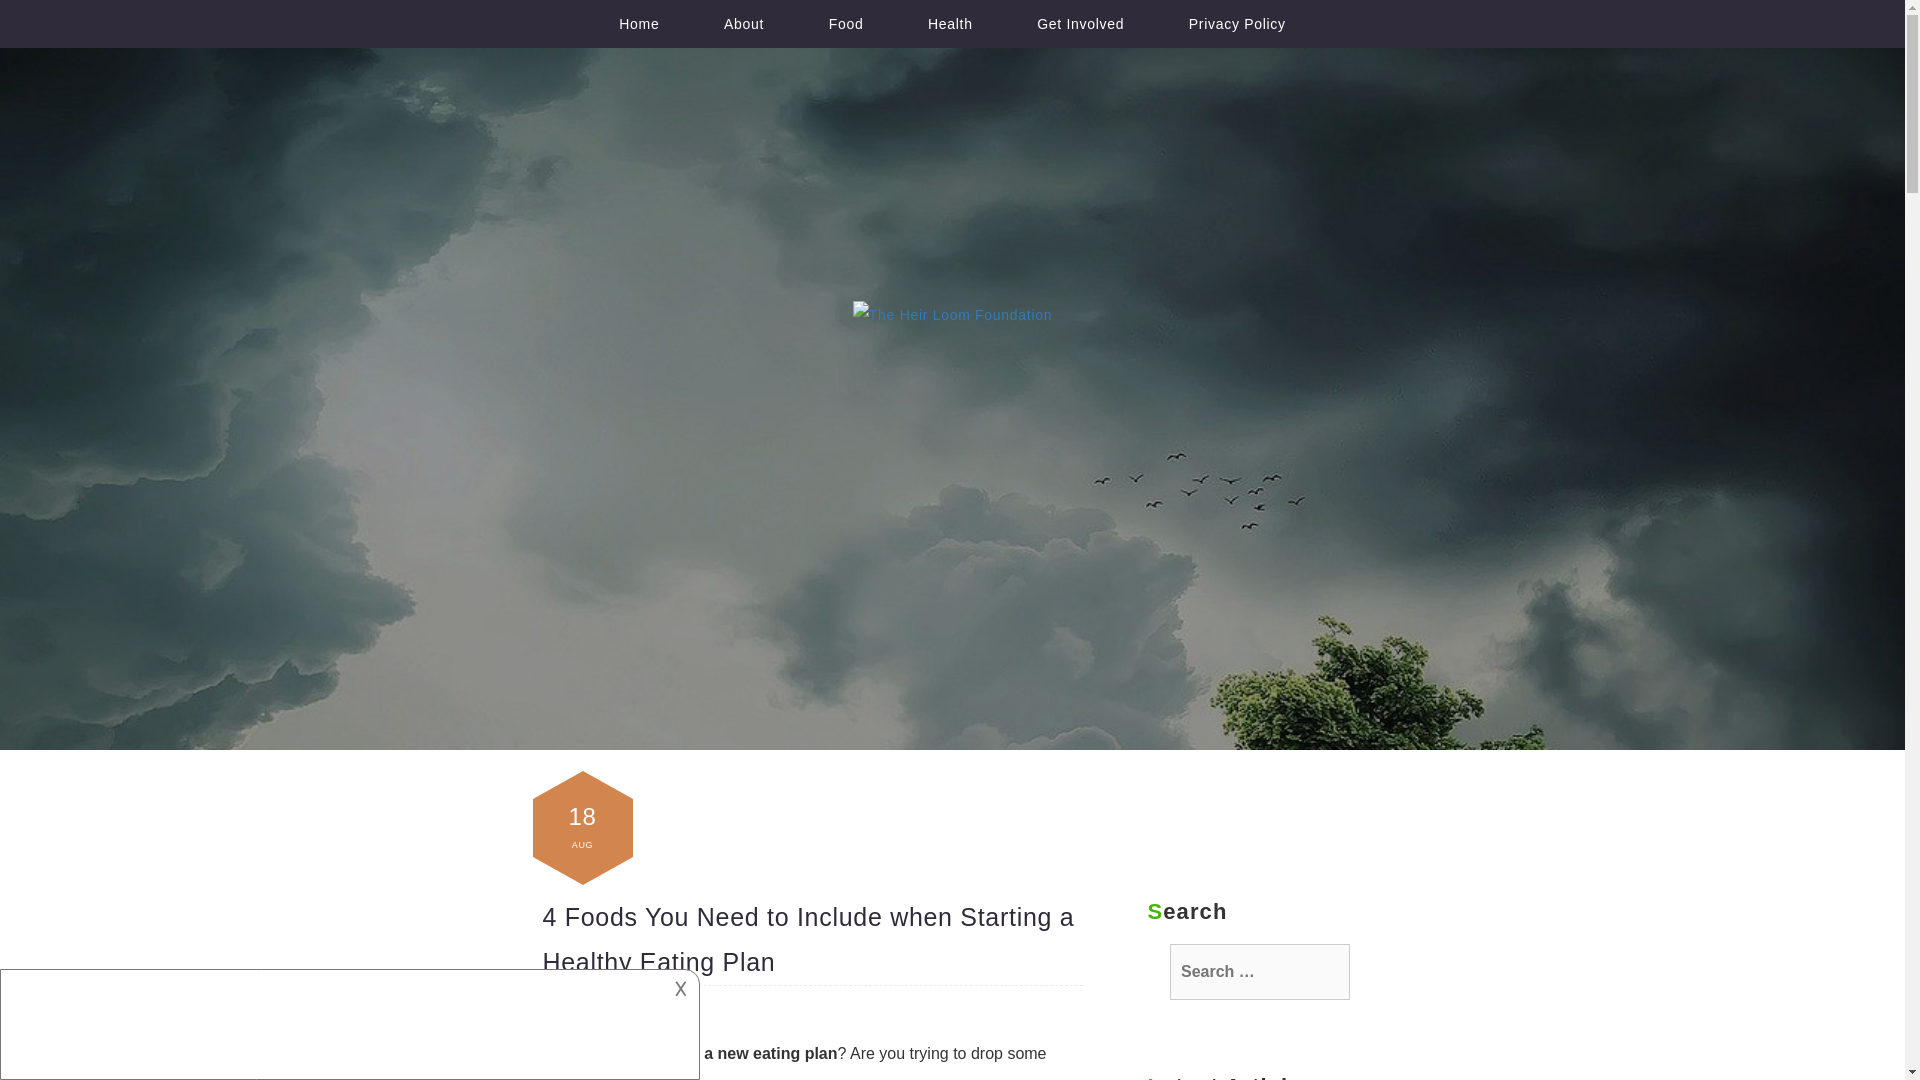 The image size is (1920, 1080). What do you see at coordinates (1237, 24) in the screenshot?
I see `Privacy Policy` at bounding box center [1237, 24].